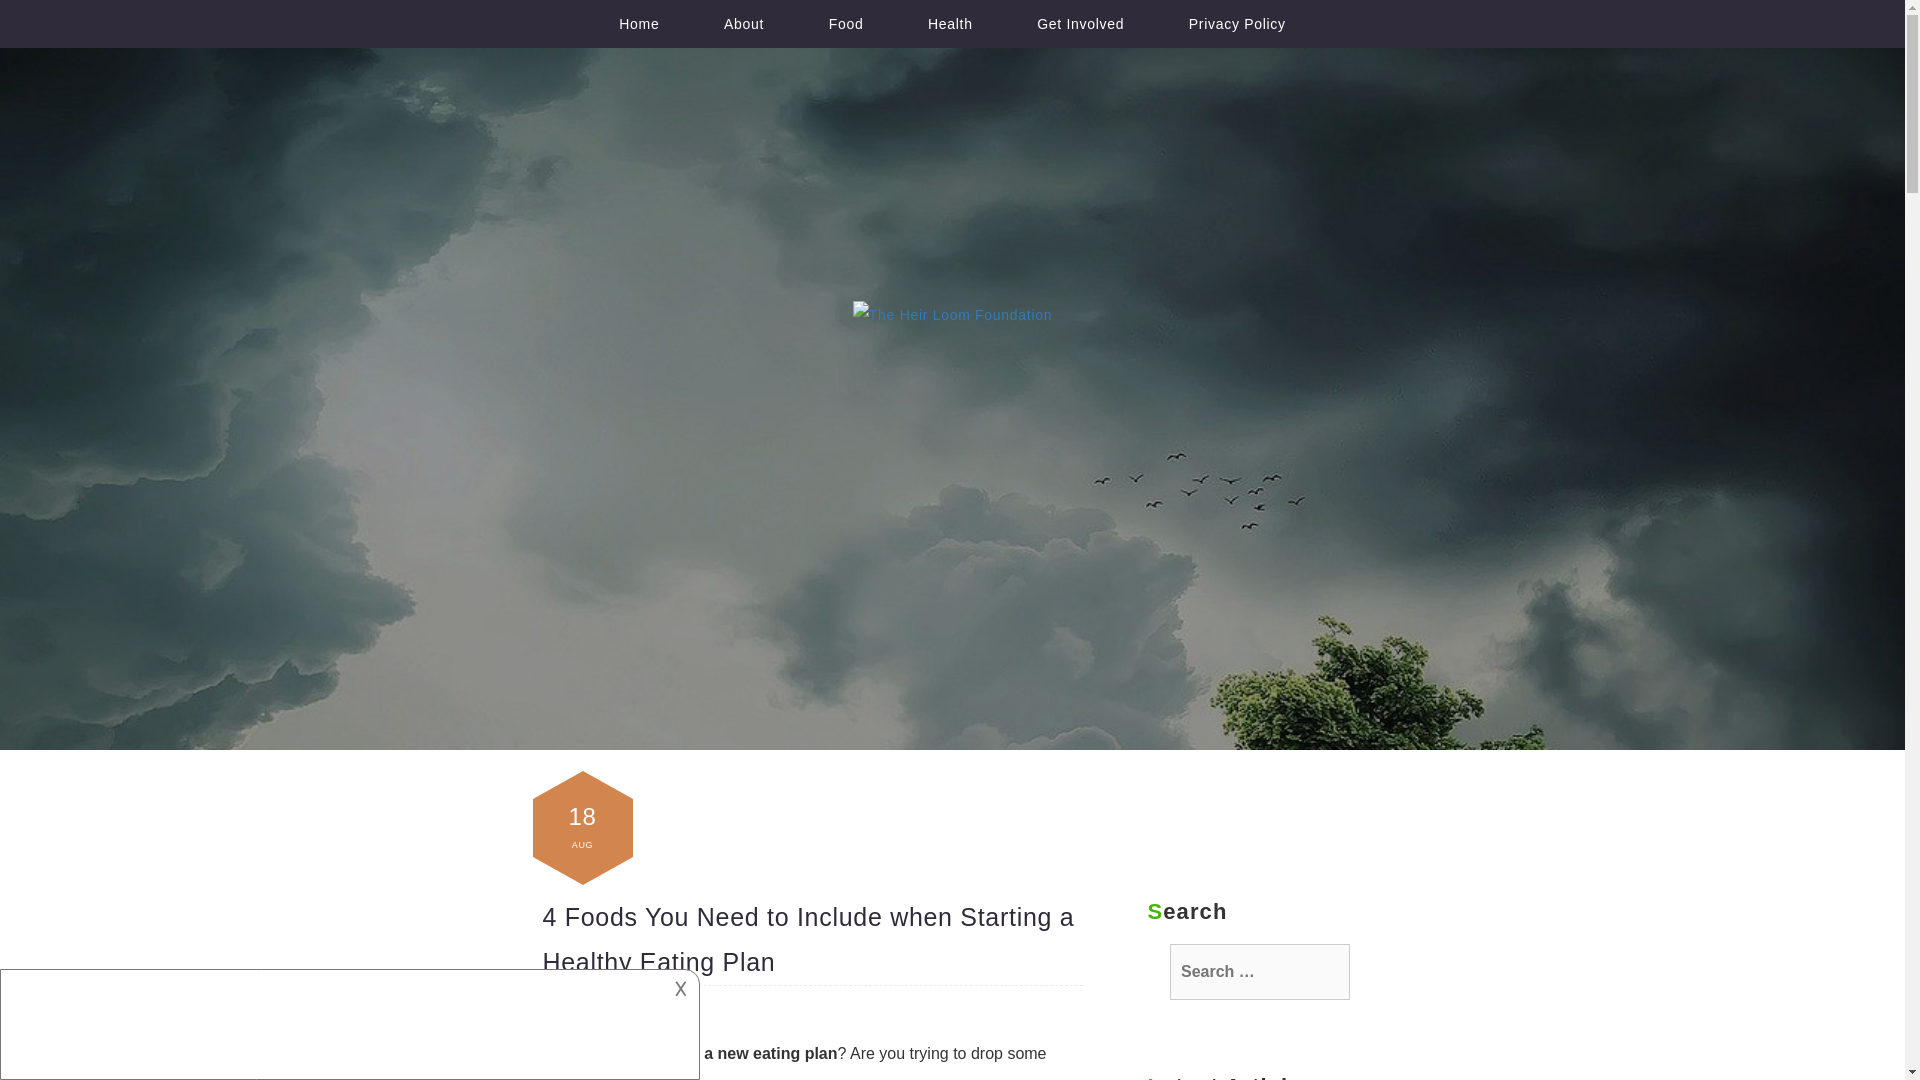 The image size is (1920, 1080). What do you see at coordinates (1237, 24) in the screenshot?
I see `Privacy Policy` at bounding box center [1237, 24].